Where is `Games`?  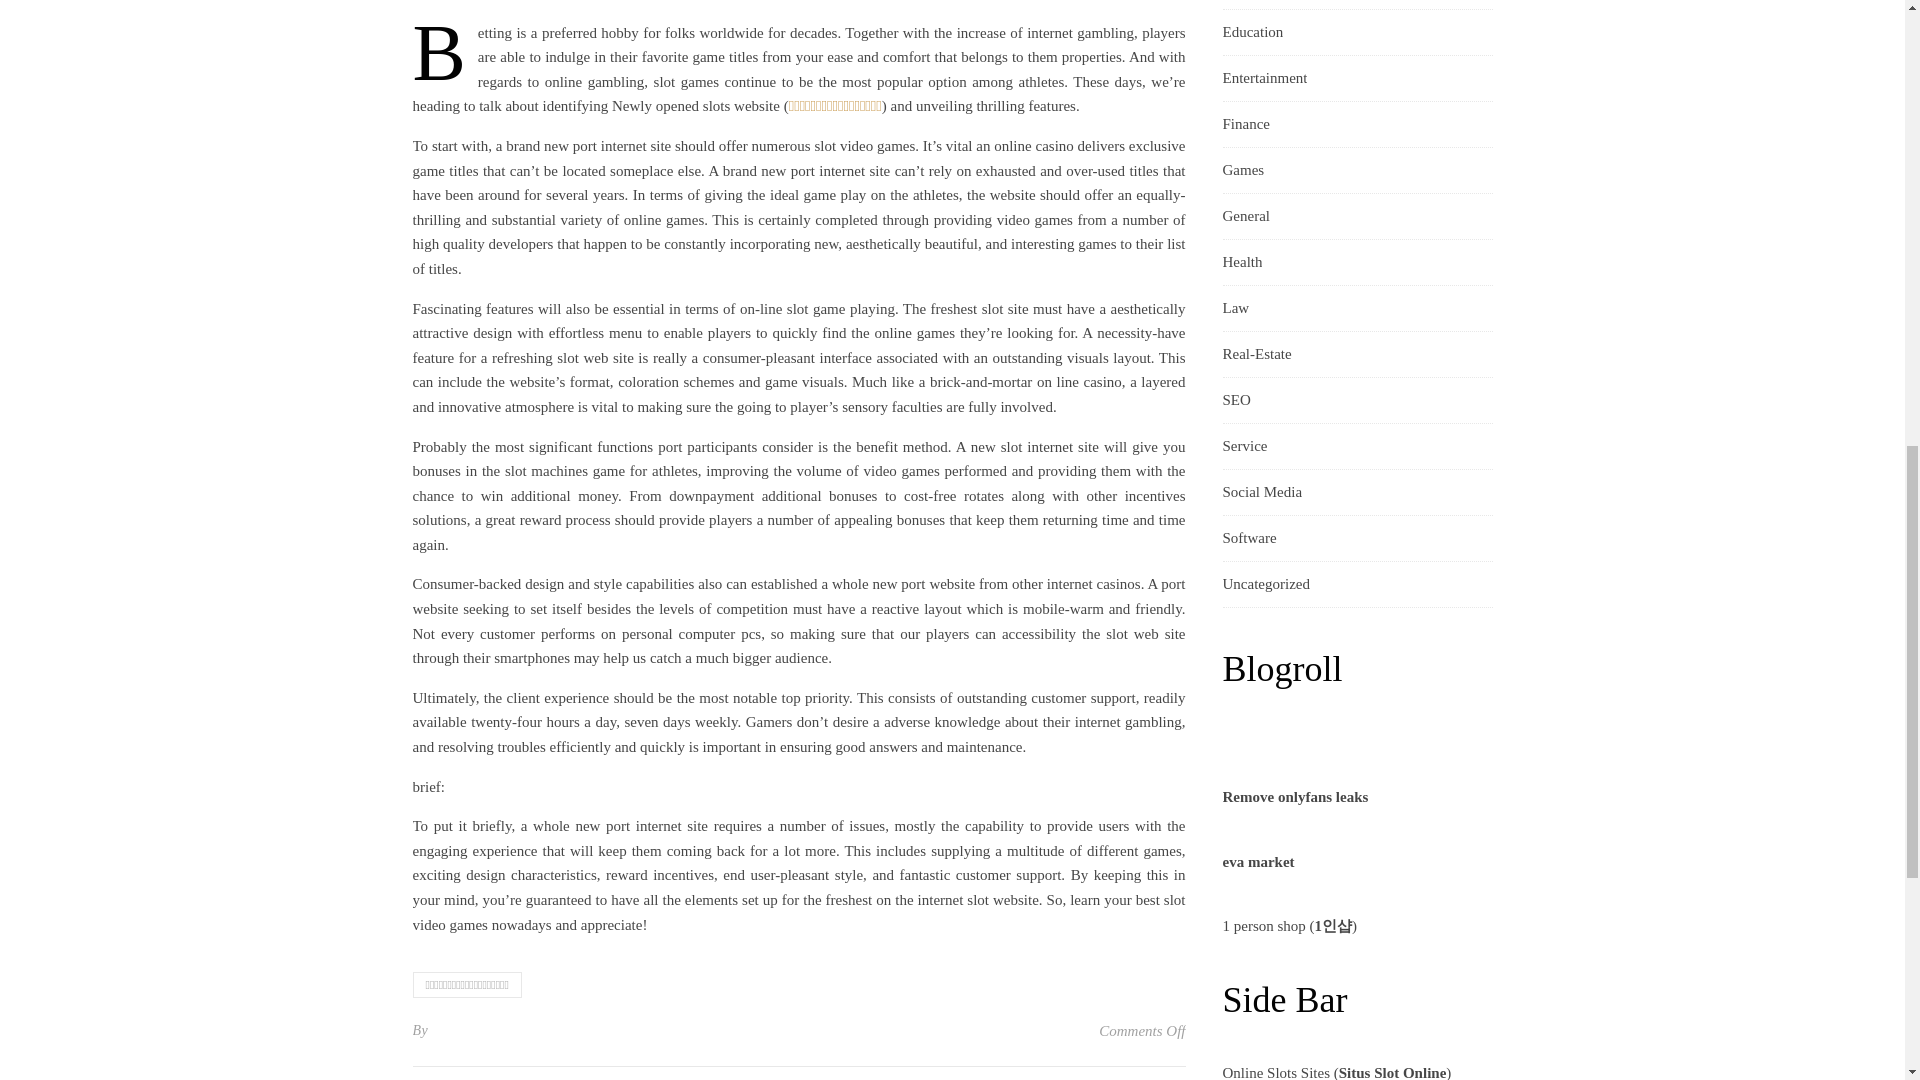 Games is located at coordinates (1242, 170).